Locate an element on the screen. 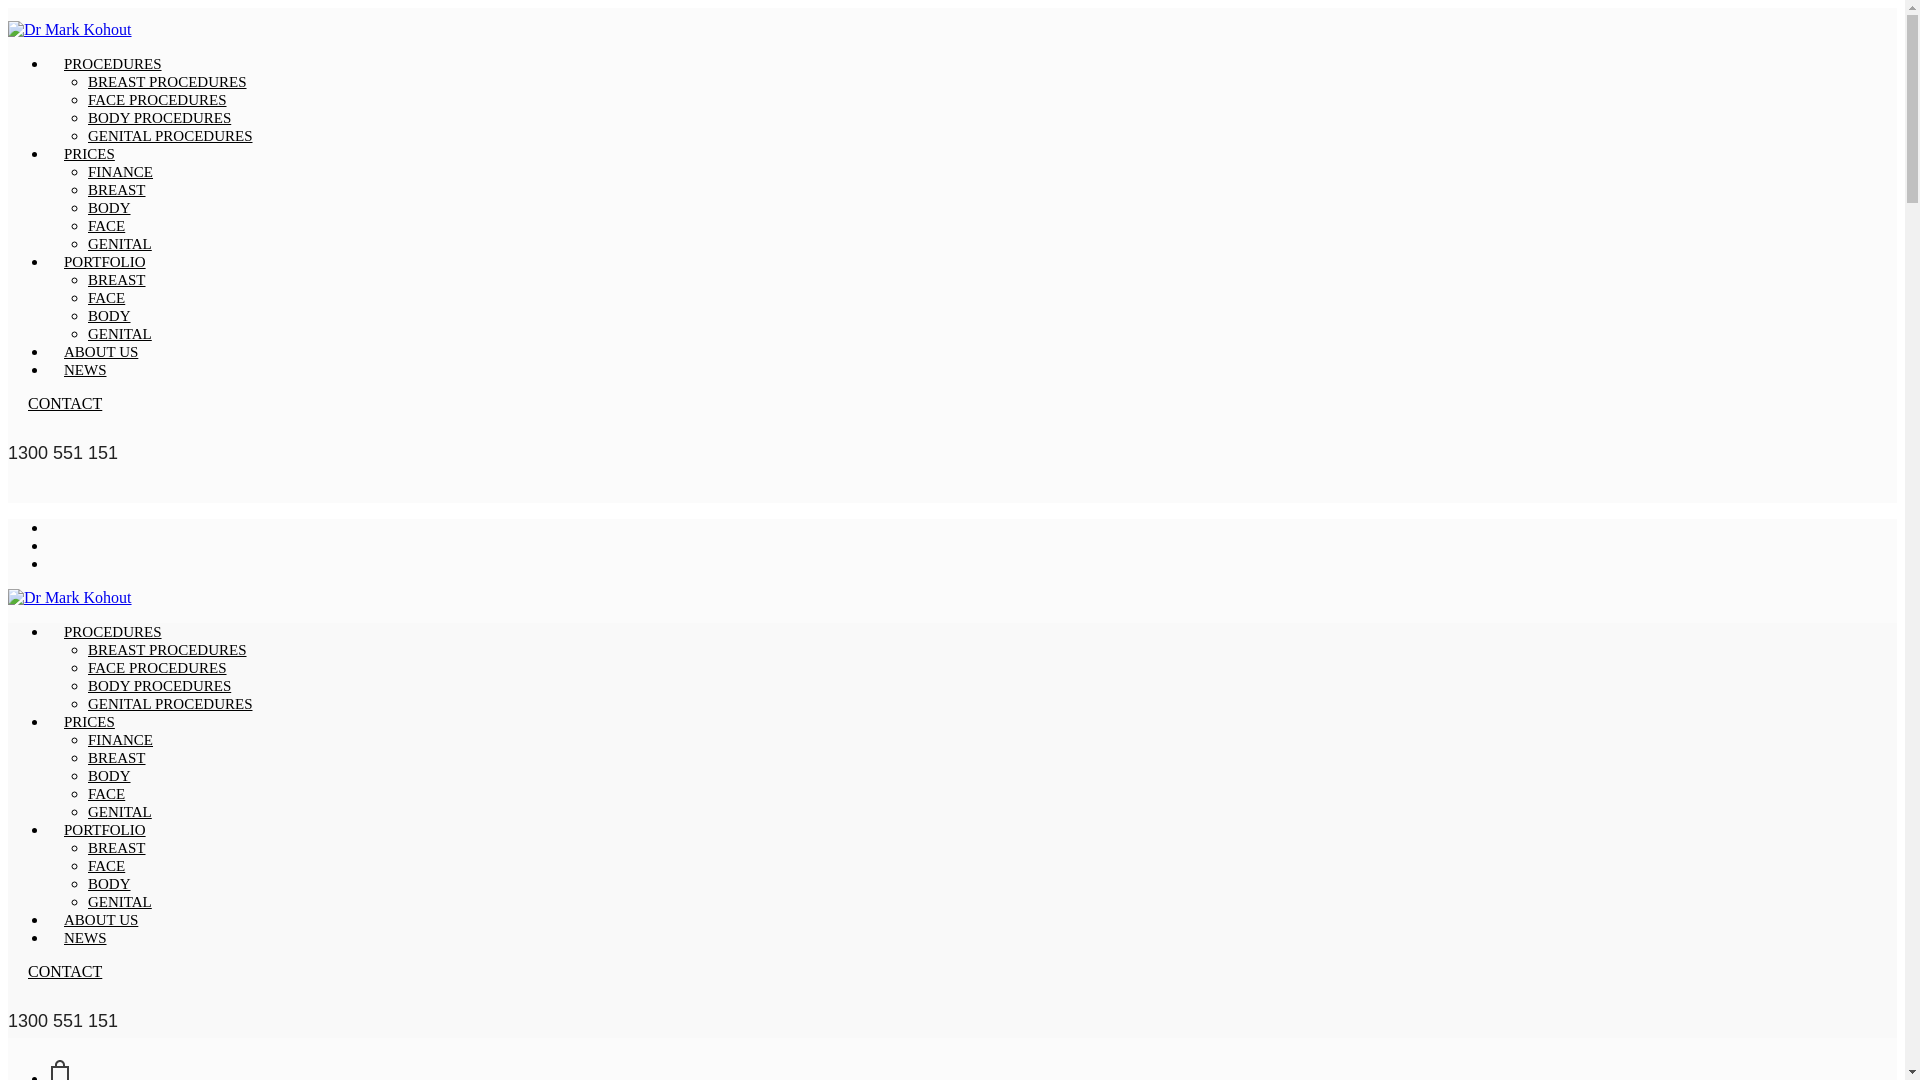 This screenshot has height=1080, width=1920. BREAST is located at coordinates (117, 190).